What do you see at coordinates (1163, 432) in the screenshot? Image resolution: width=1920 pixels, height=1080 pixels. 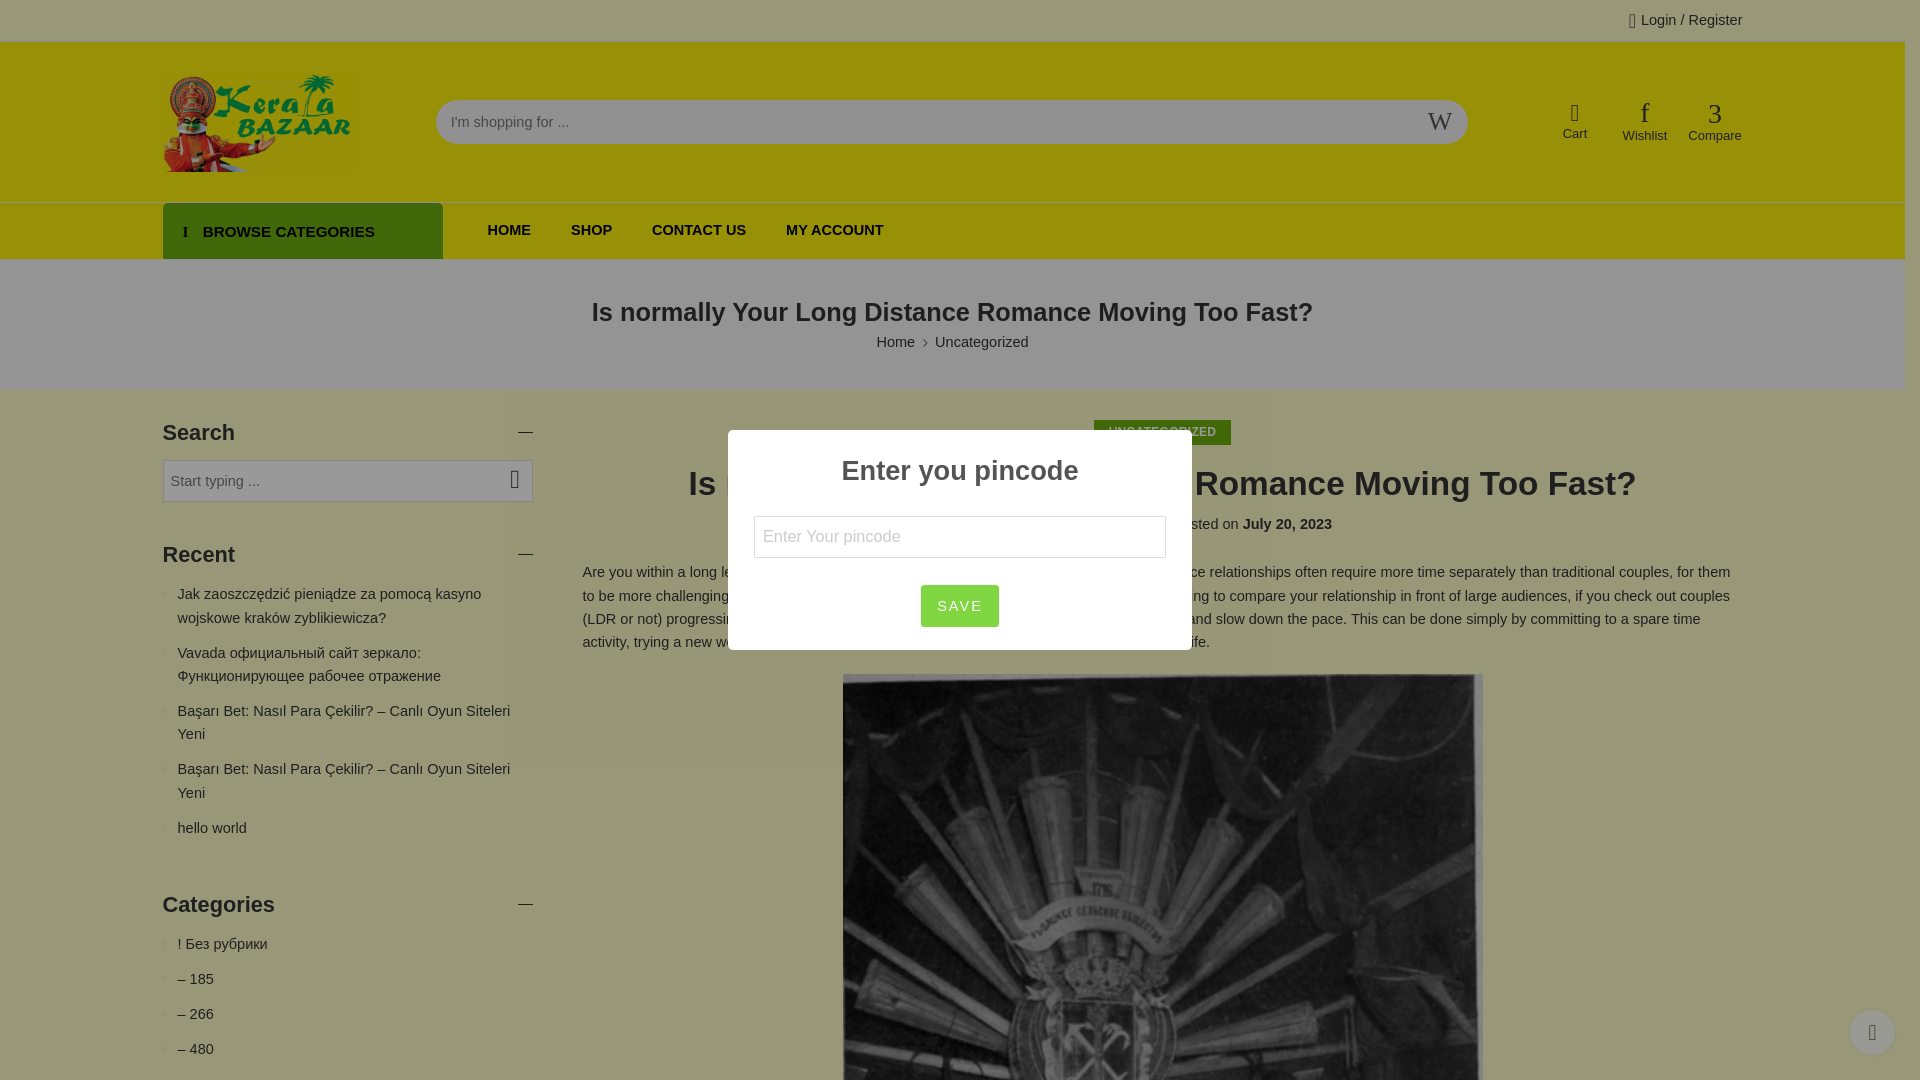 I see `UNCATEGORIZED` at bounding box center [1163, 432].